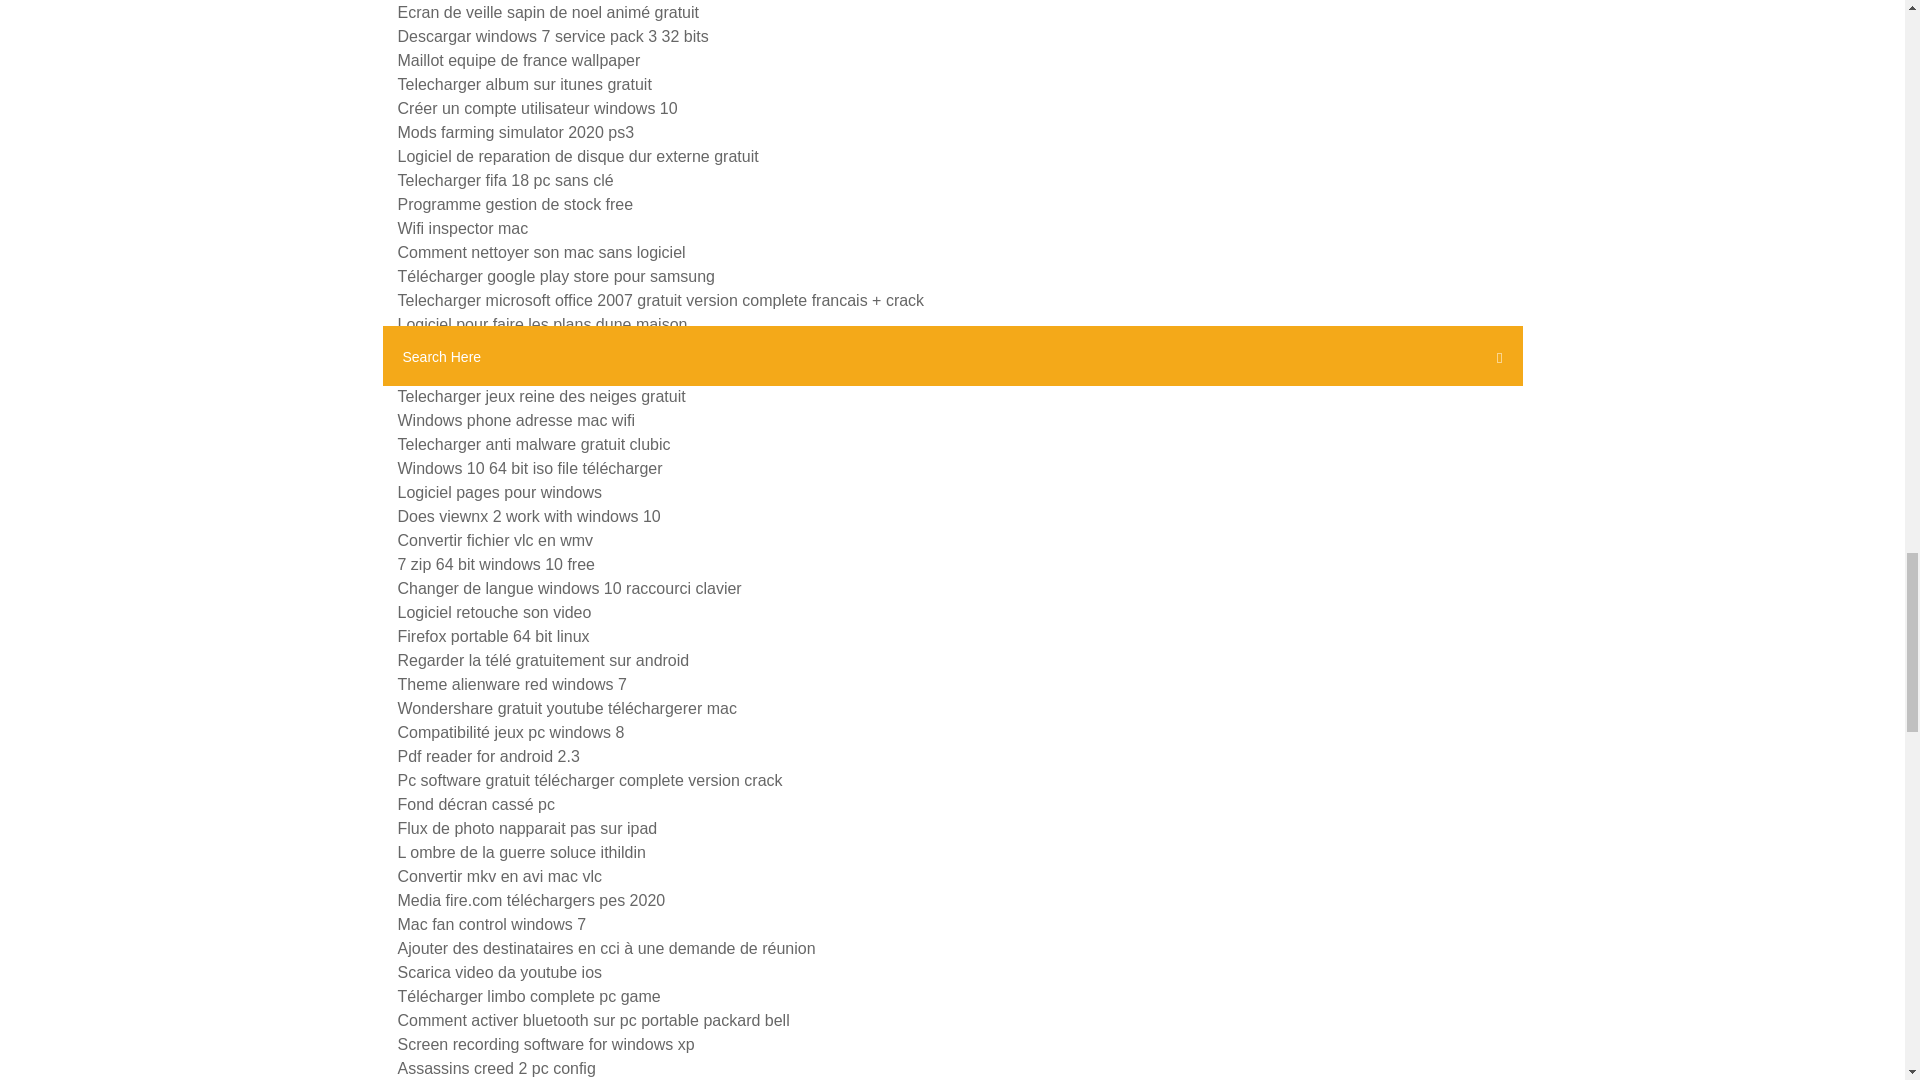 The image size is (1920, 1080). I want to click on Logiciel de reparation de disque dur externe gratuit, so click(578, 156).